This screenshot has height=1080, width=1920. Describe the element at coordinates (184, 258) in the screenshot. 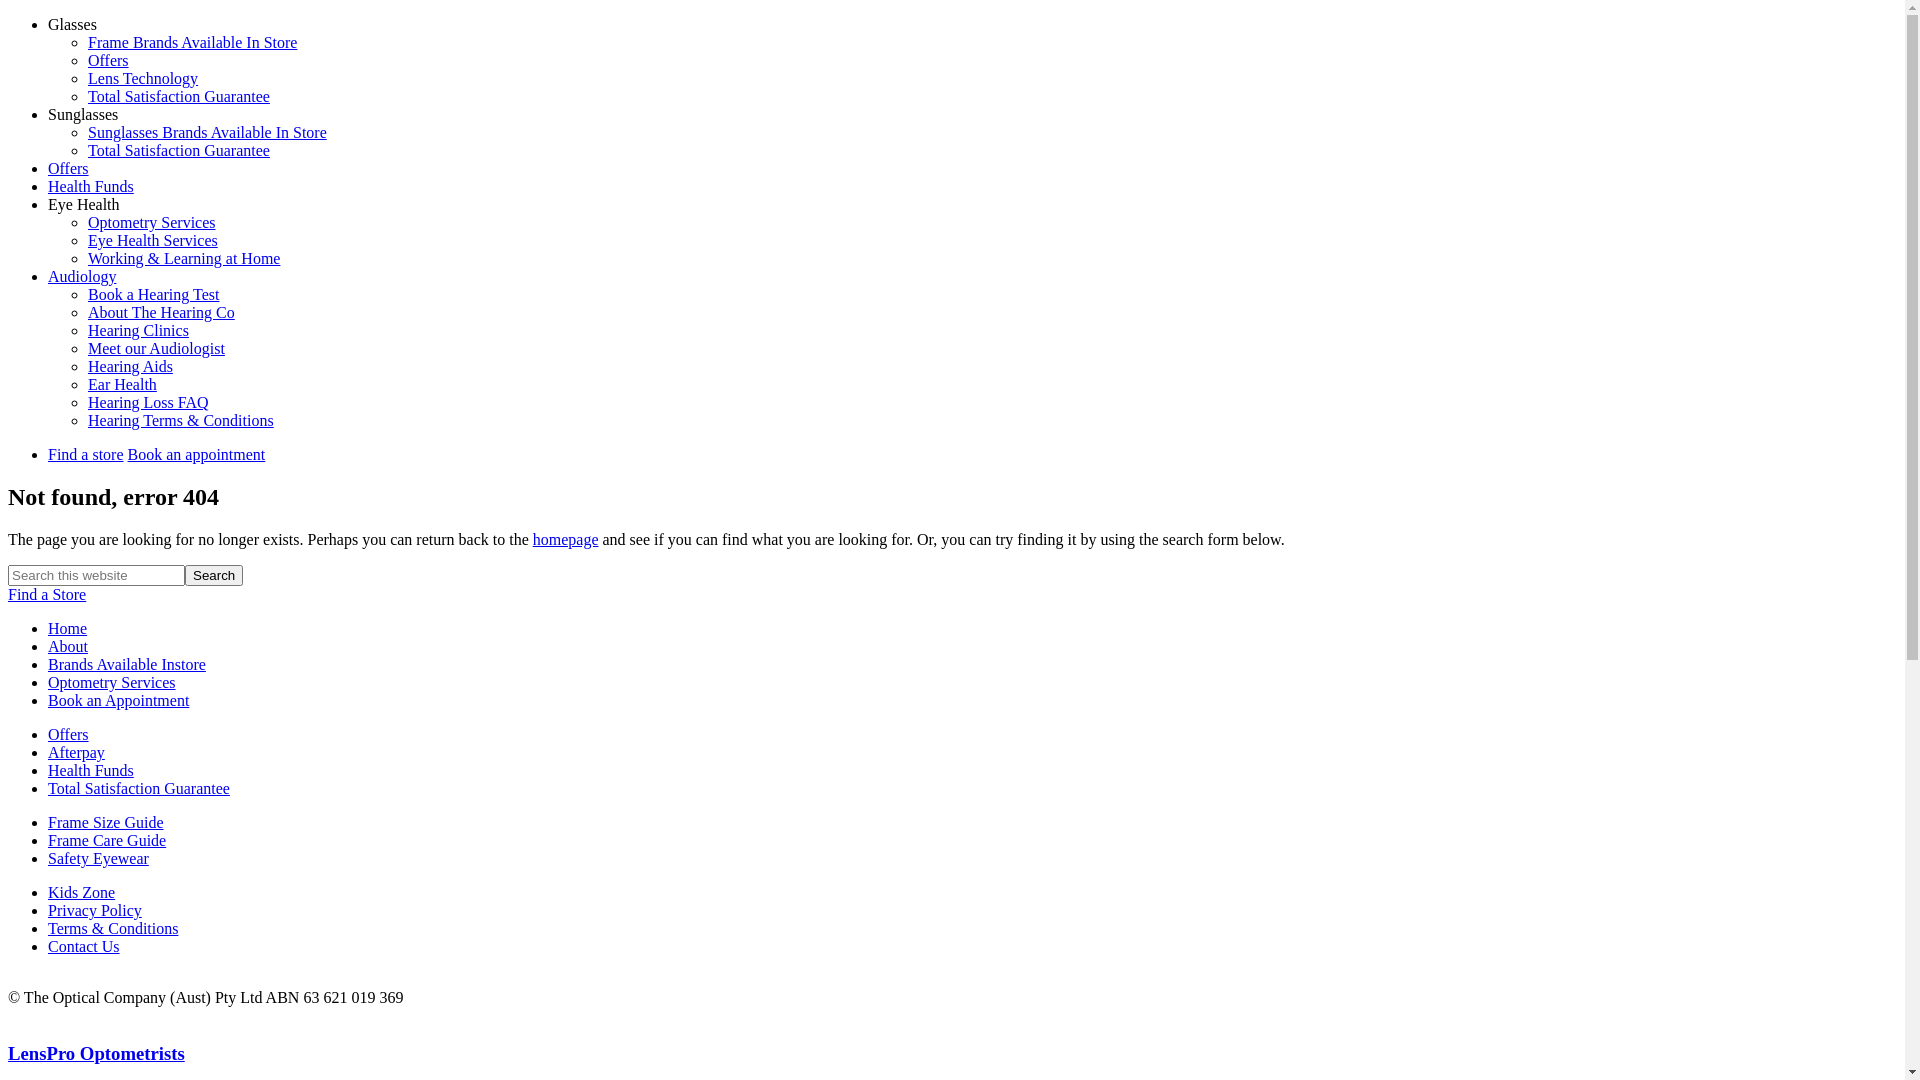

I see `Working & Learning at Home` at that location.